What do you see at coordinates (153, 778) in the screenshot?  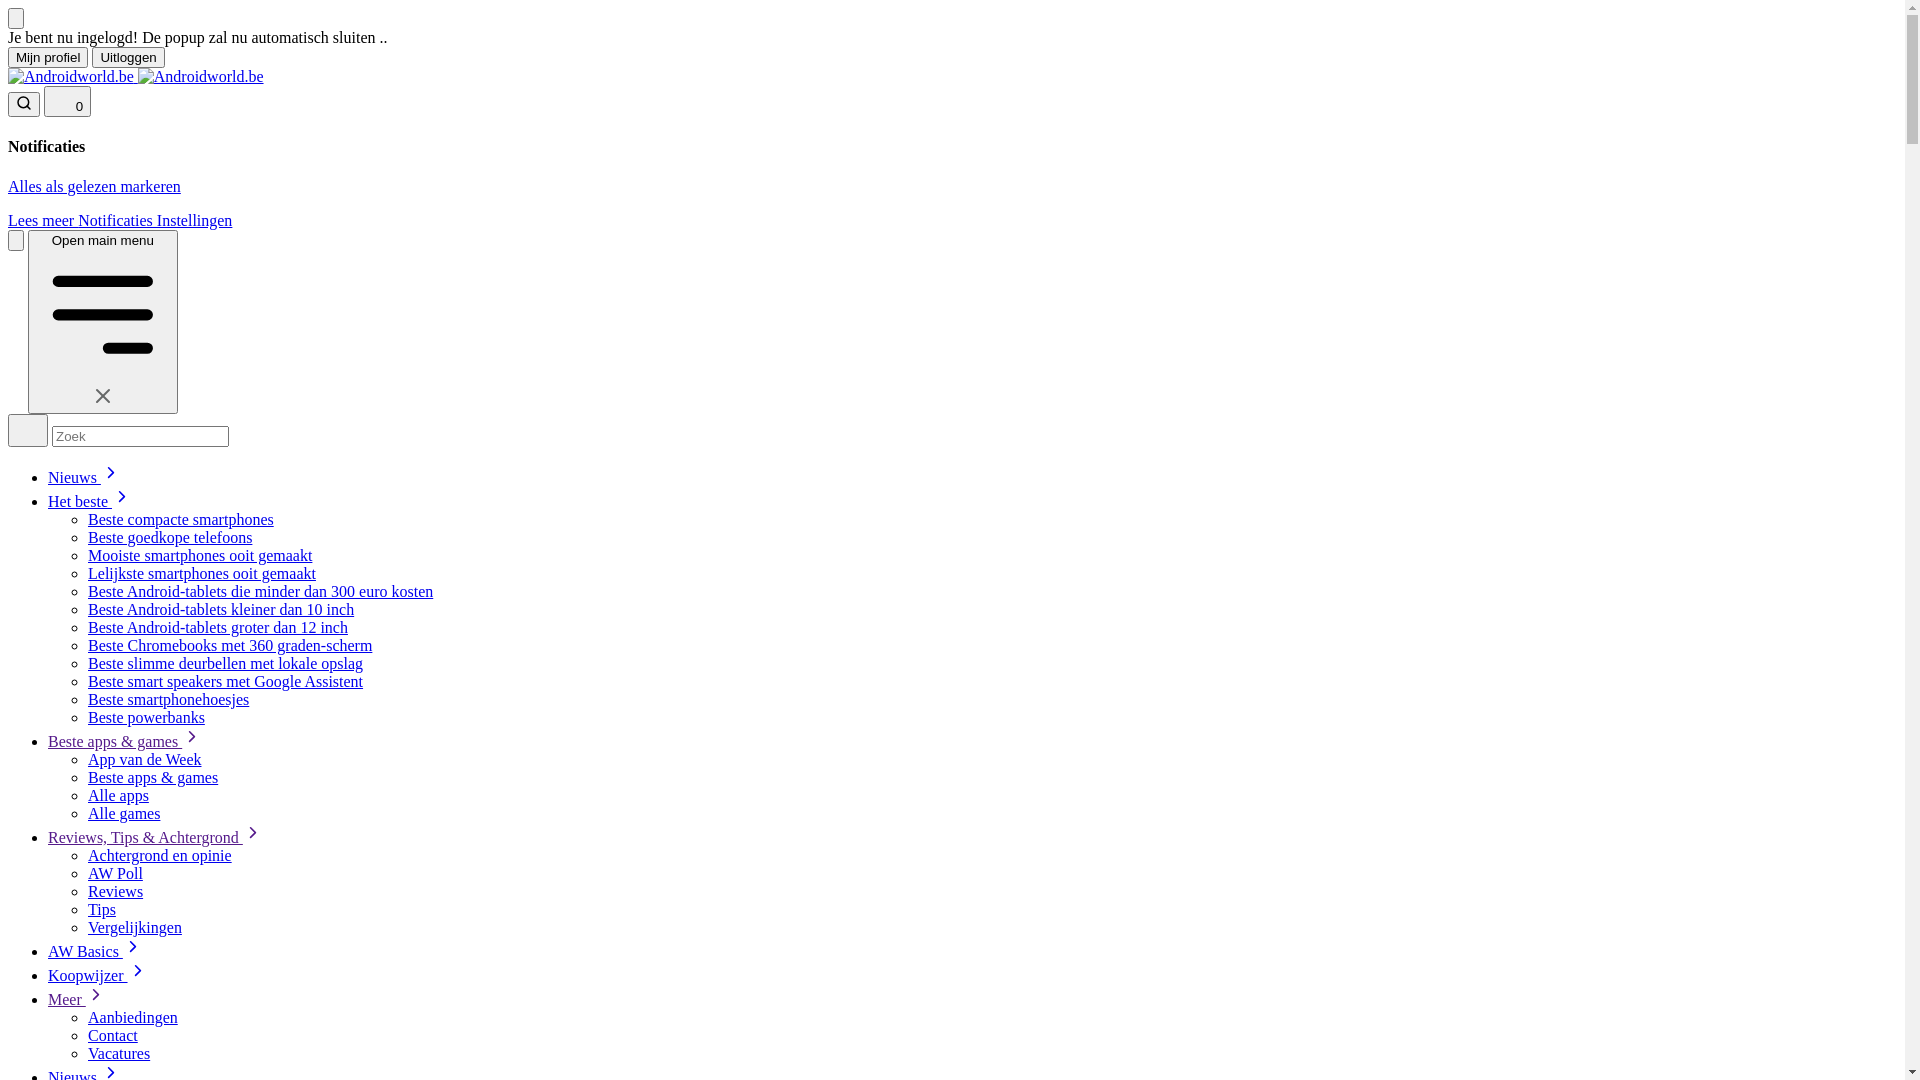 I see `Beste apps & games` at bounding box center [153, 778].